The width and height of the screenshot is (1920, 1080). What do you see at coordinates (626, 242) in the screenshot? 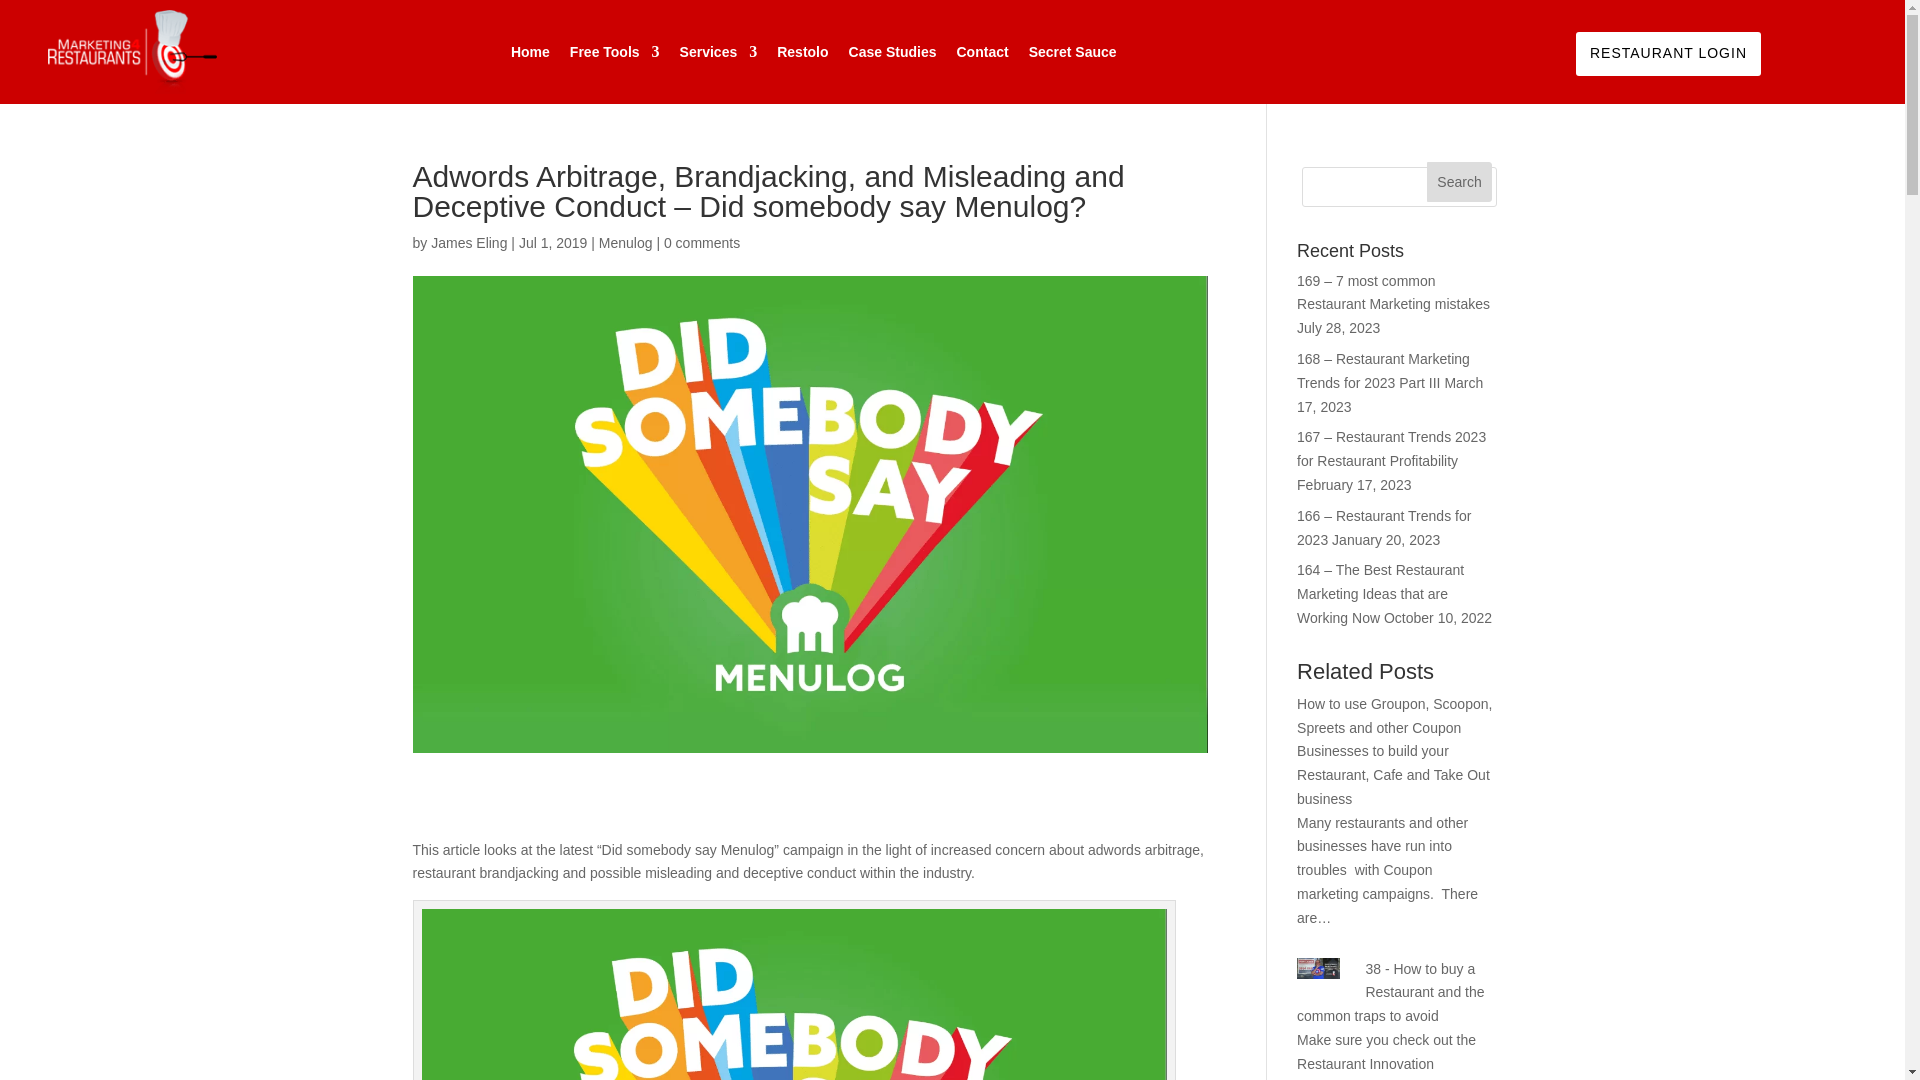
I see `Menulog` at bounding box center [626, 242].